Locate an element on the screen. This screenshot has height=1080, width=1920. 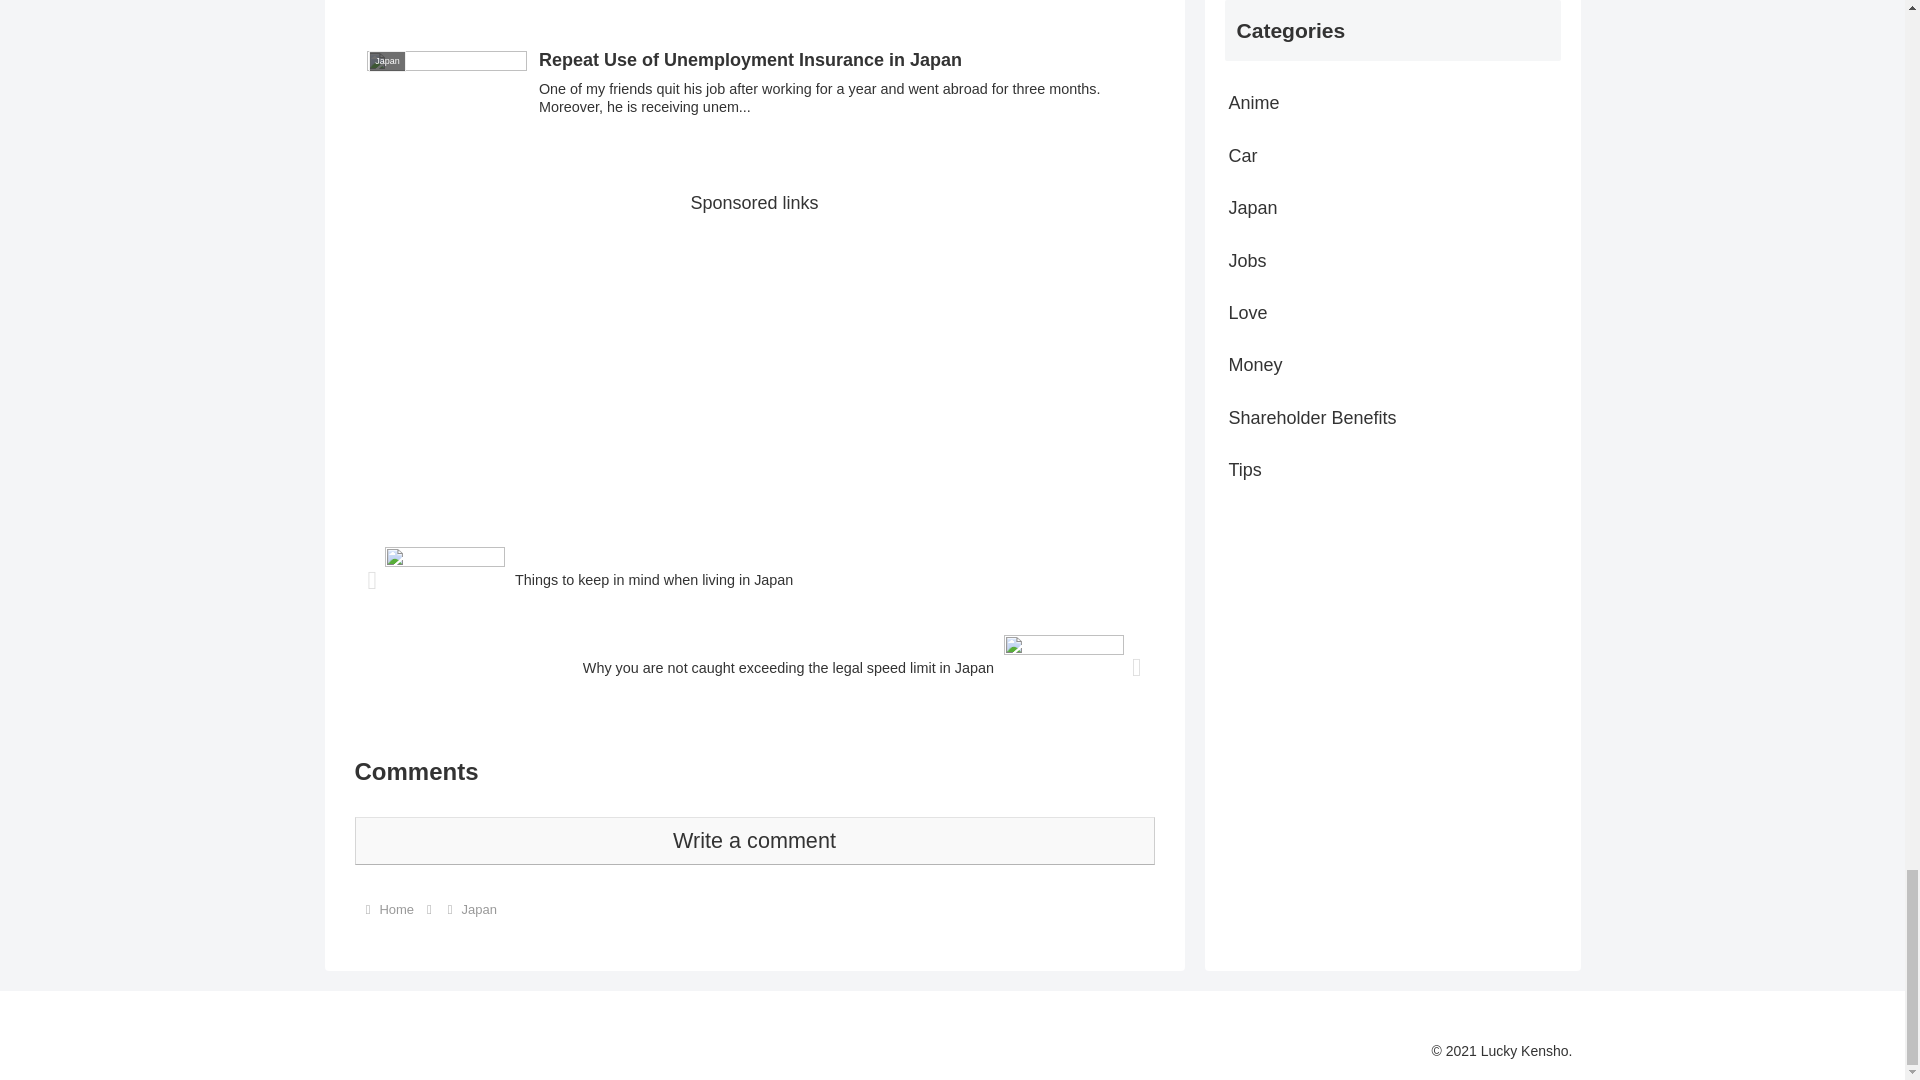
Middle-Aged Parasite Singles in Japan is located at coordinates (753, 10).